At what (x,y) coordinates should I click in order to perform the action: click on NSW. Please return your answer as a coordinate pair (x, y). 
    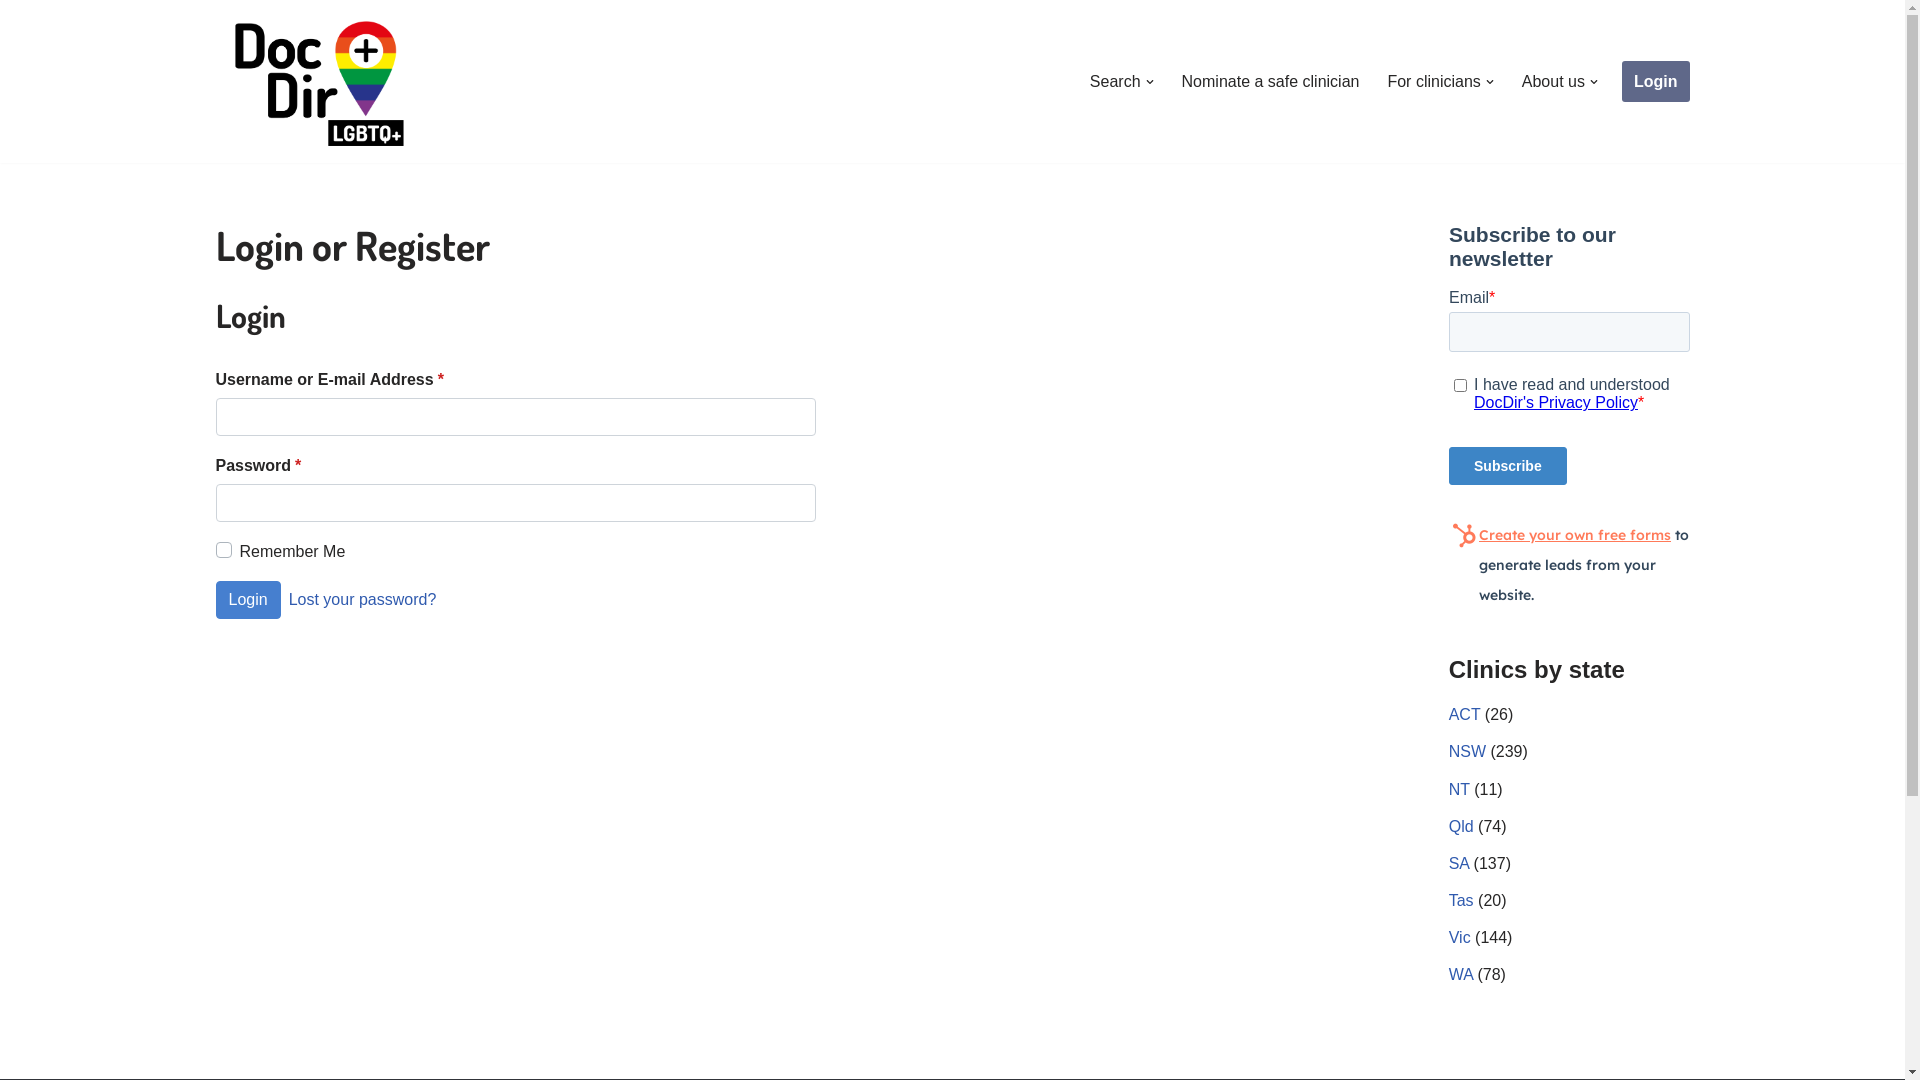
    Looking at the image, I should click on (1468, 752).